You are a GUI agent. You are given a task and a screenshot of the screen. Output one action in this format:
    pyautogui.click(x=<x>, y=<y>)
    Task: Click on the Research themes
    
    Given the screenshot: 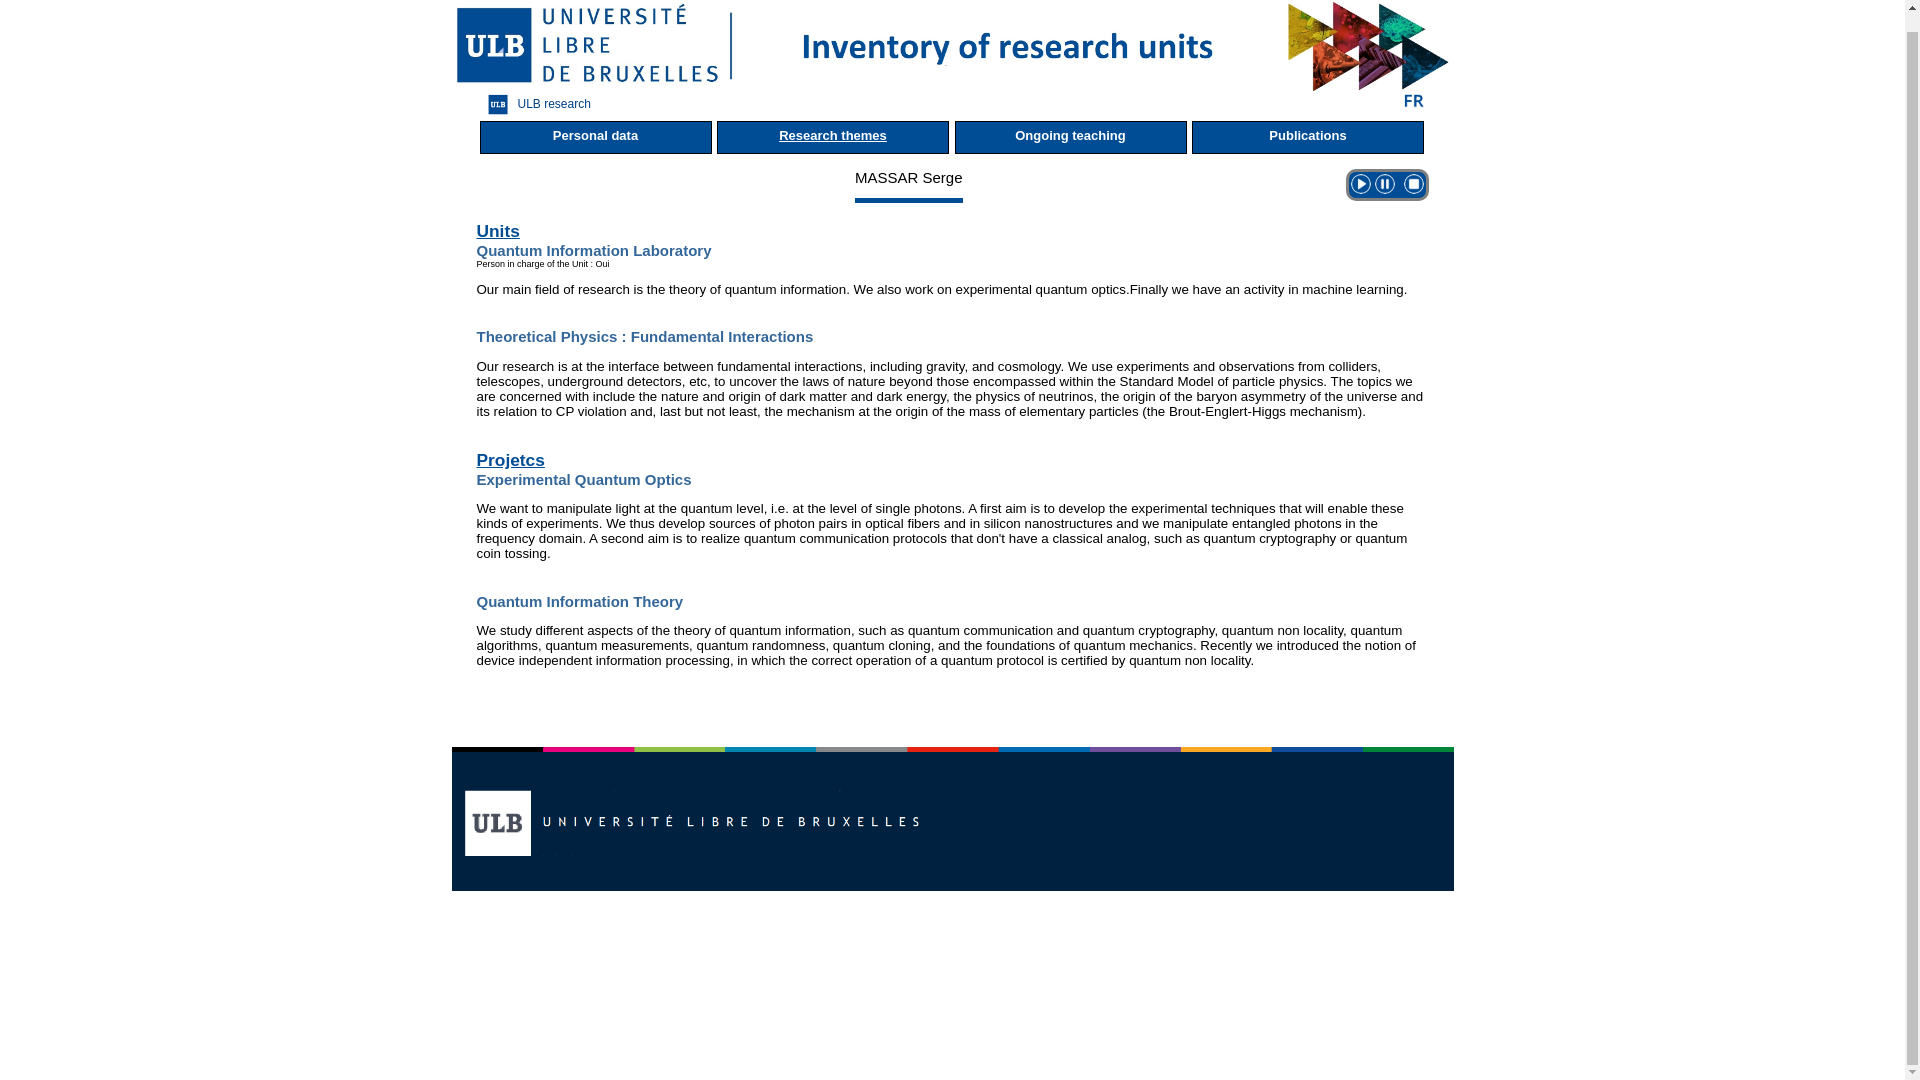 What is the action you would take?
    pyautogui.click(x=832, y=137)
    